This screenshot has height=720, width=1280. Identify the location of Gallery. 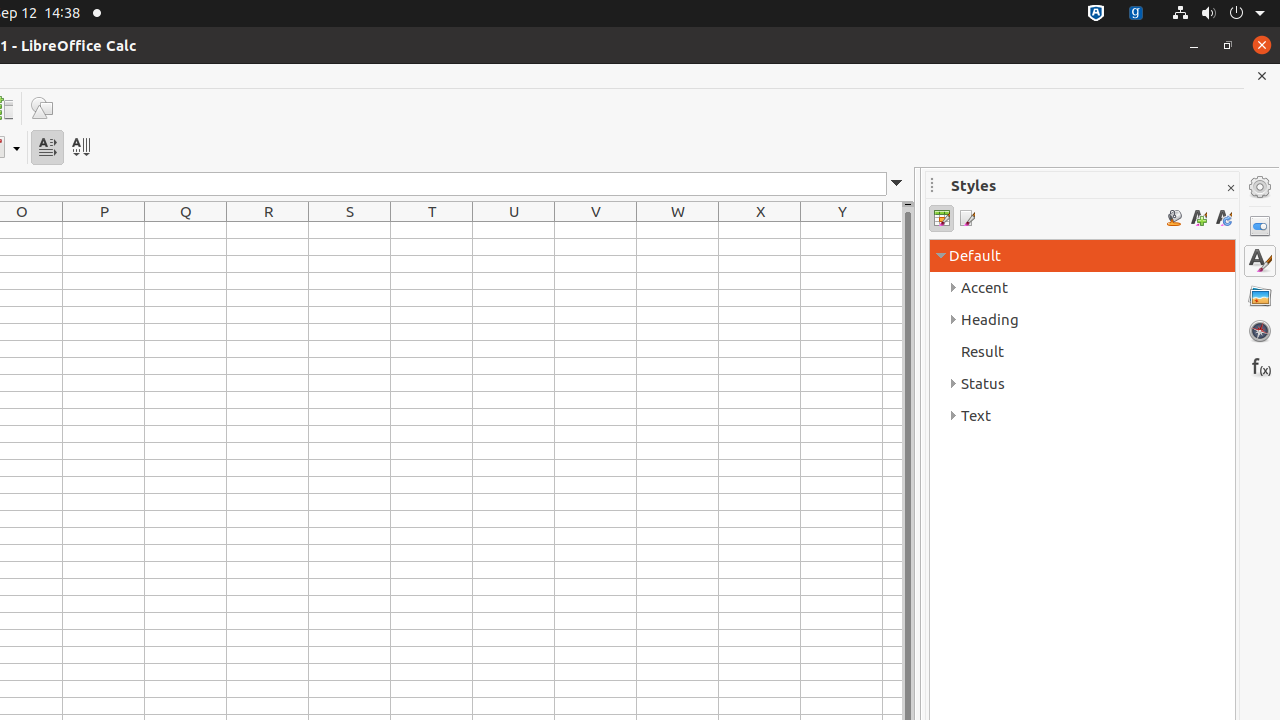
(1260, 296).